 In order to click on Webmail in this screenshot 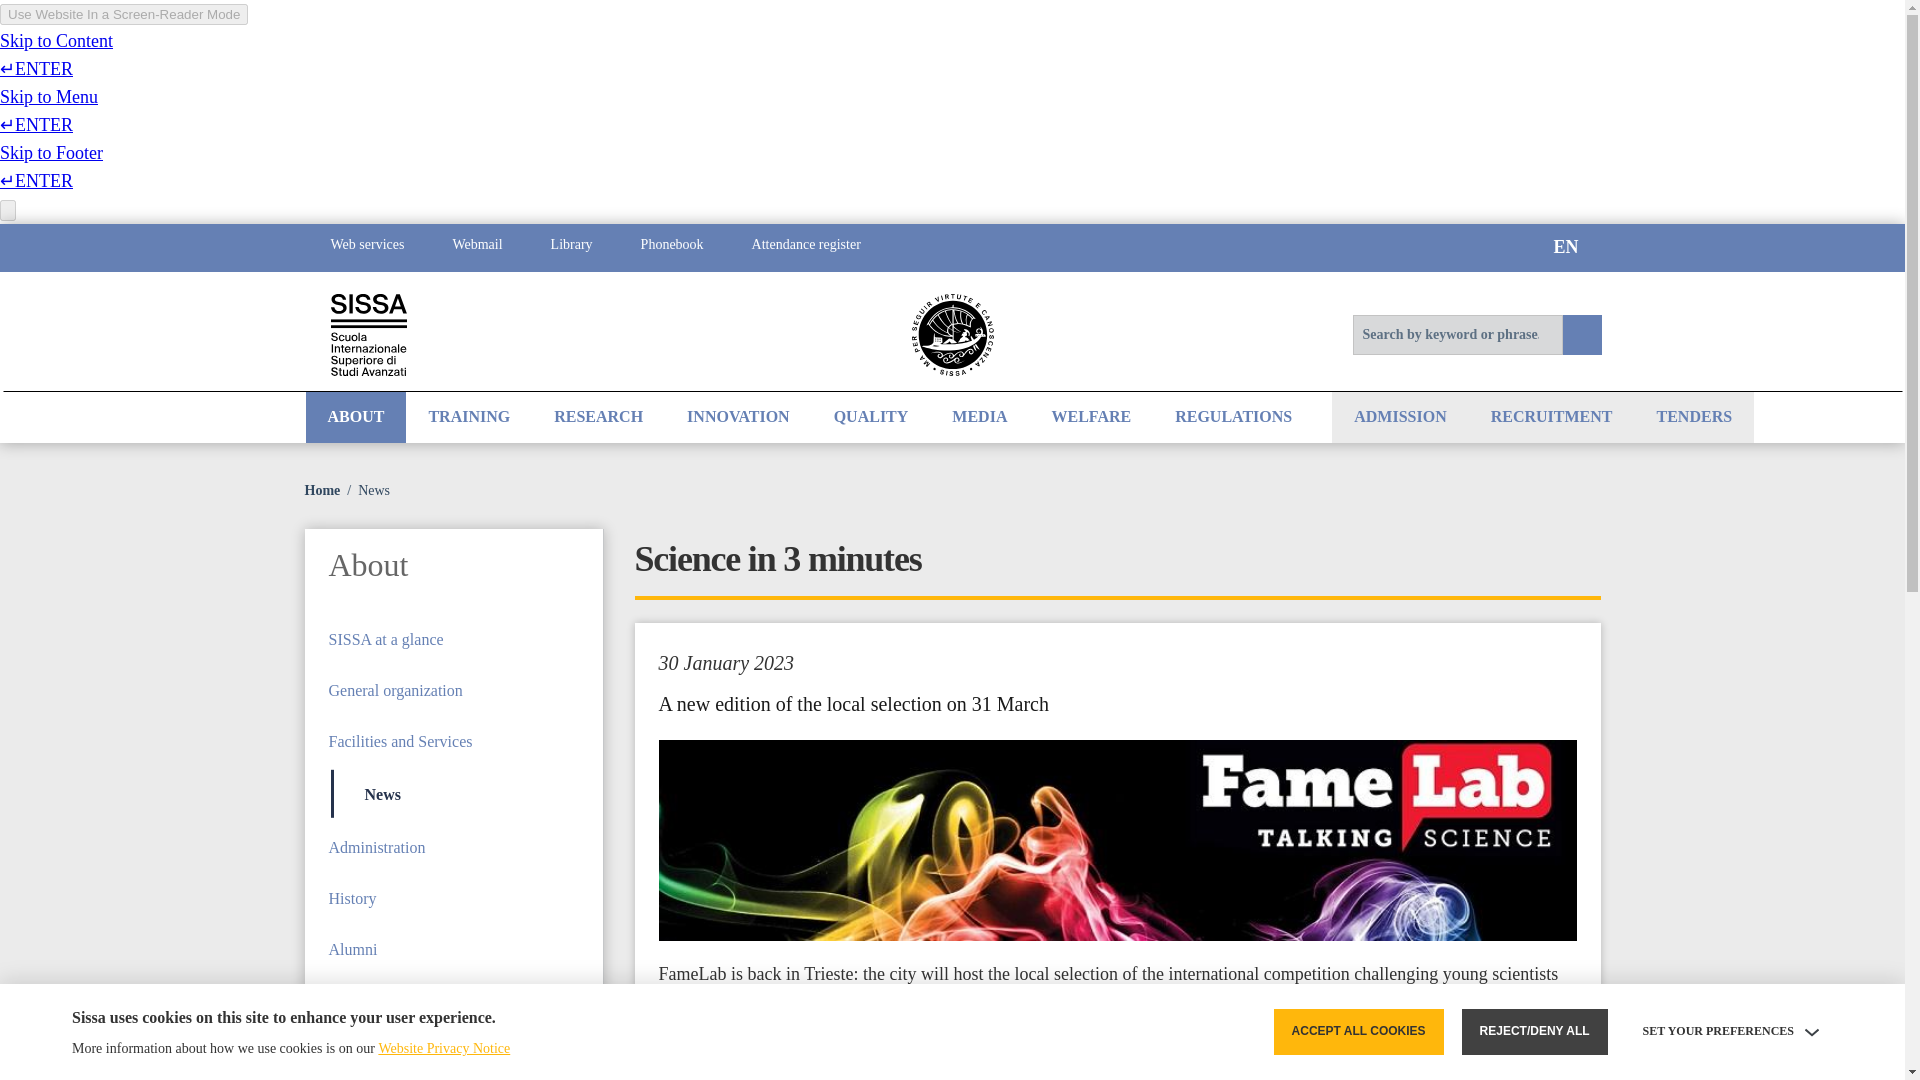, I will do `click(477, 248)`.